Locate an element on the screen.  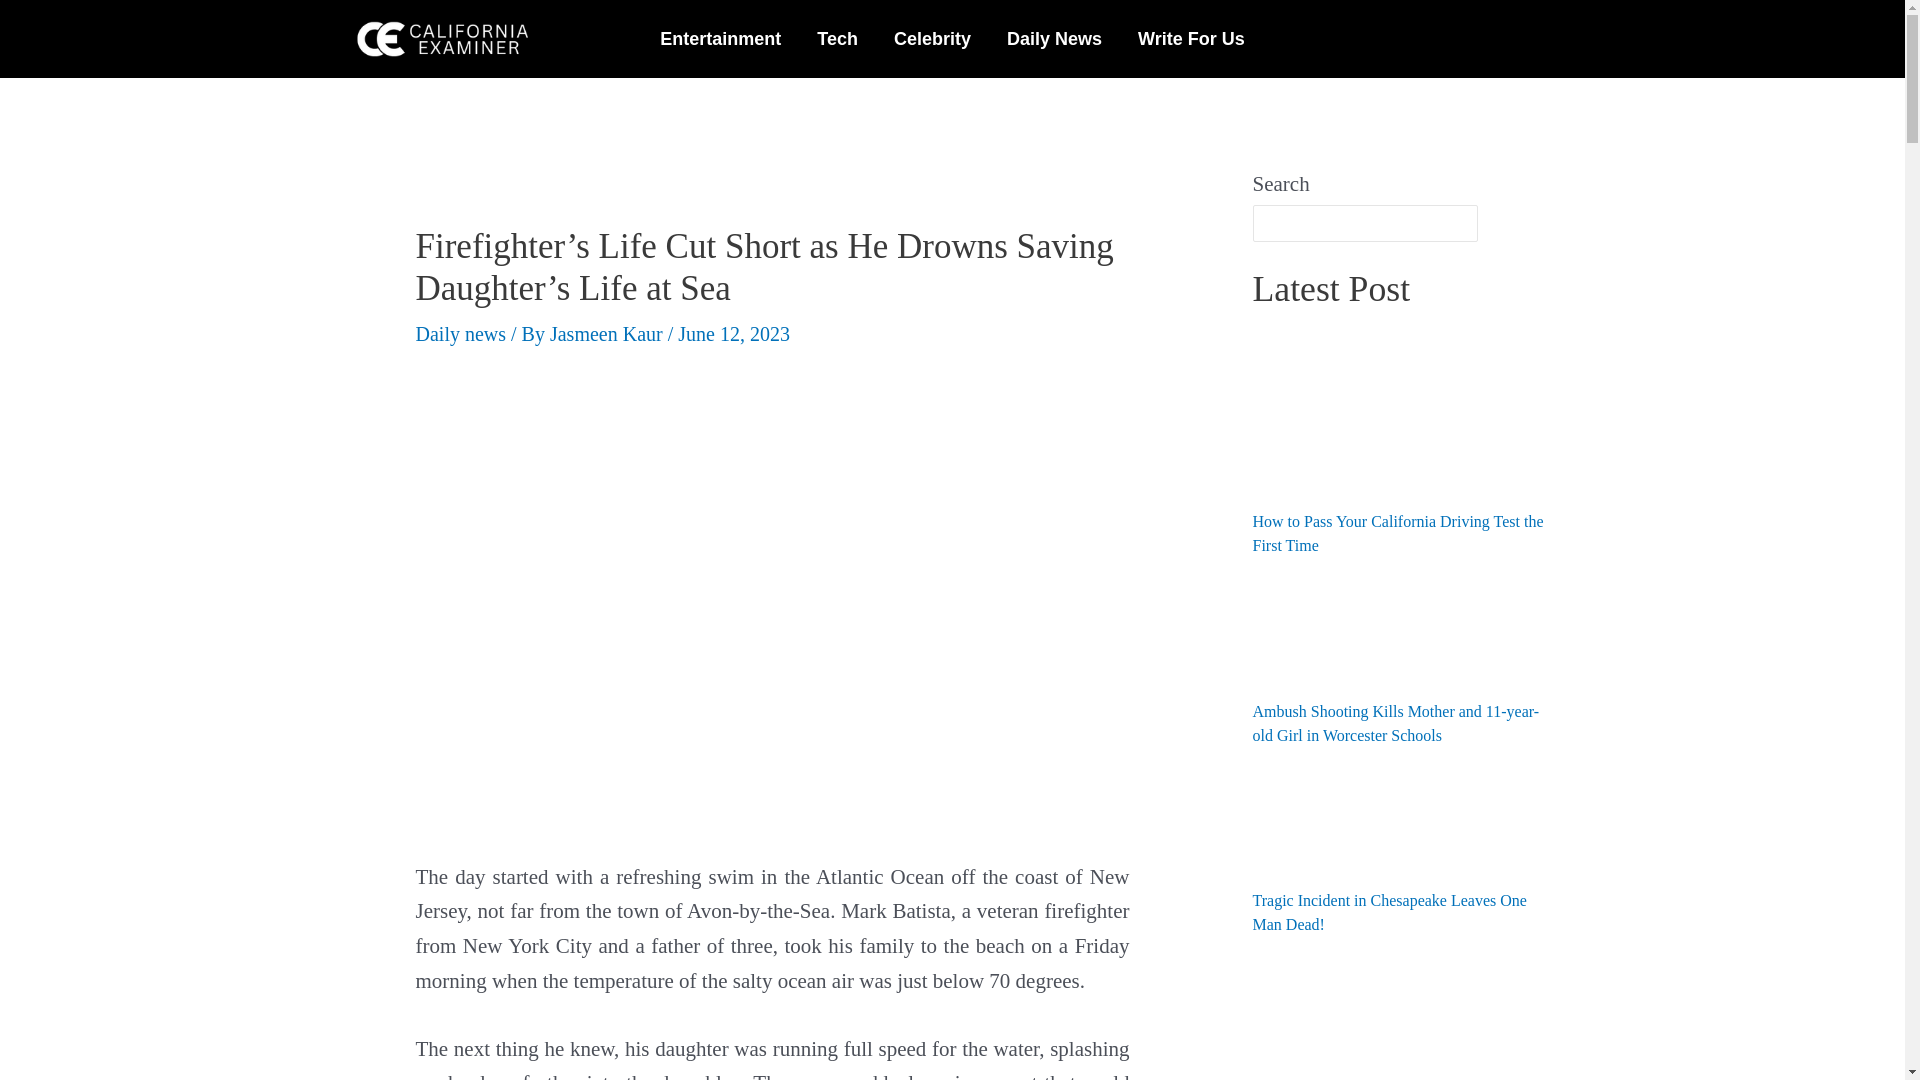
Jasmeen Kaur is located at coordinates (608, 333).